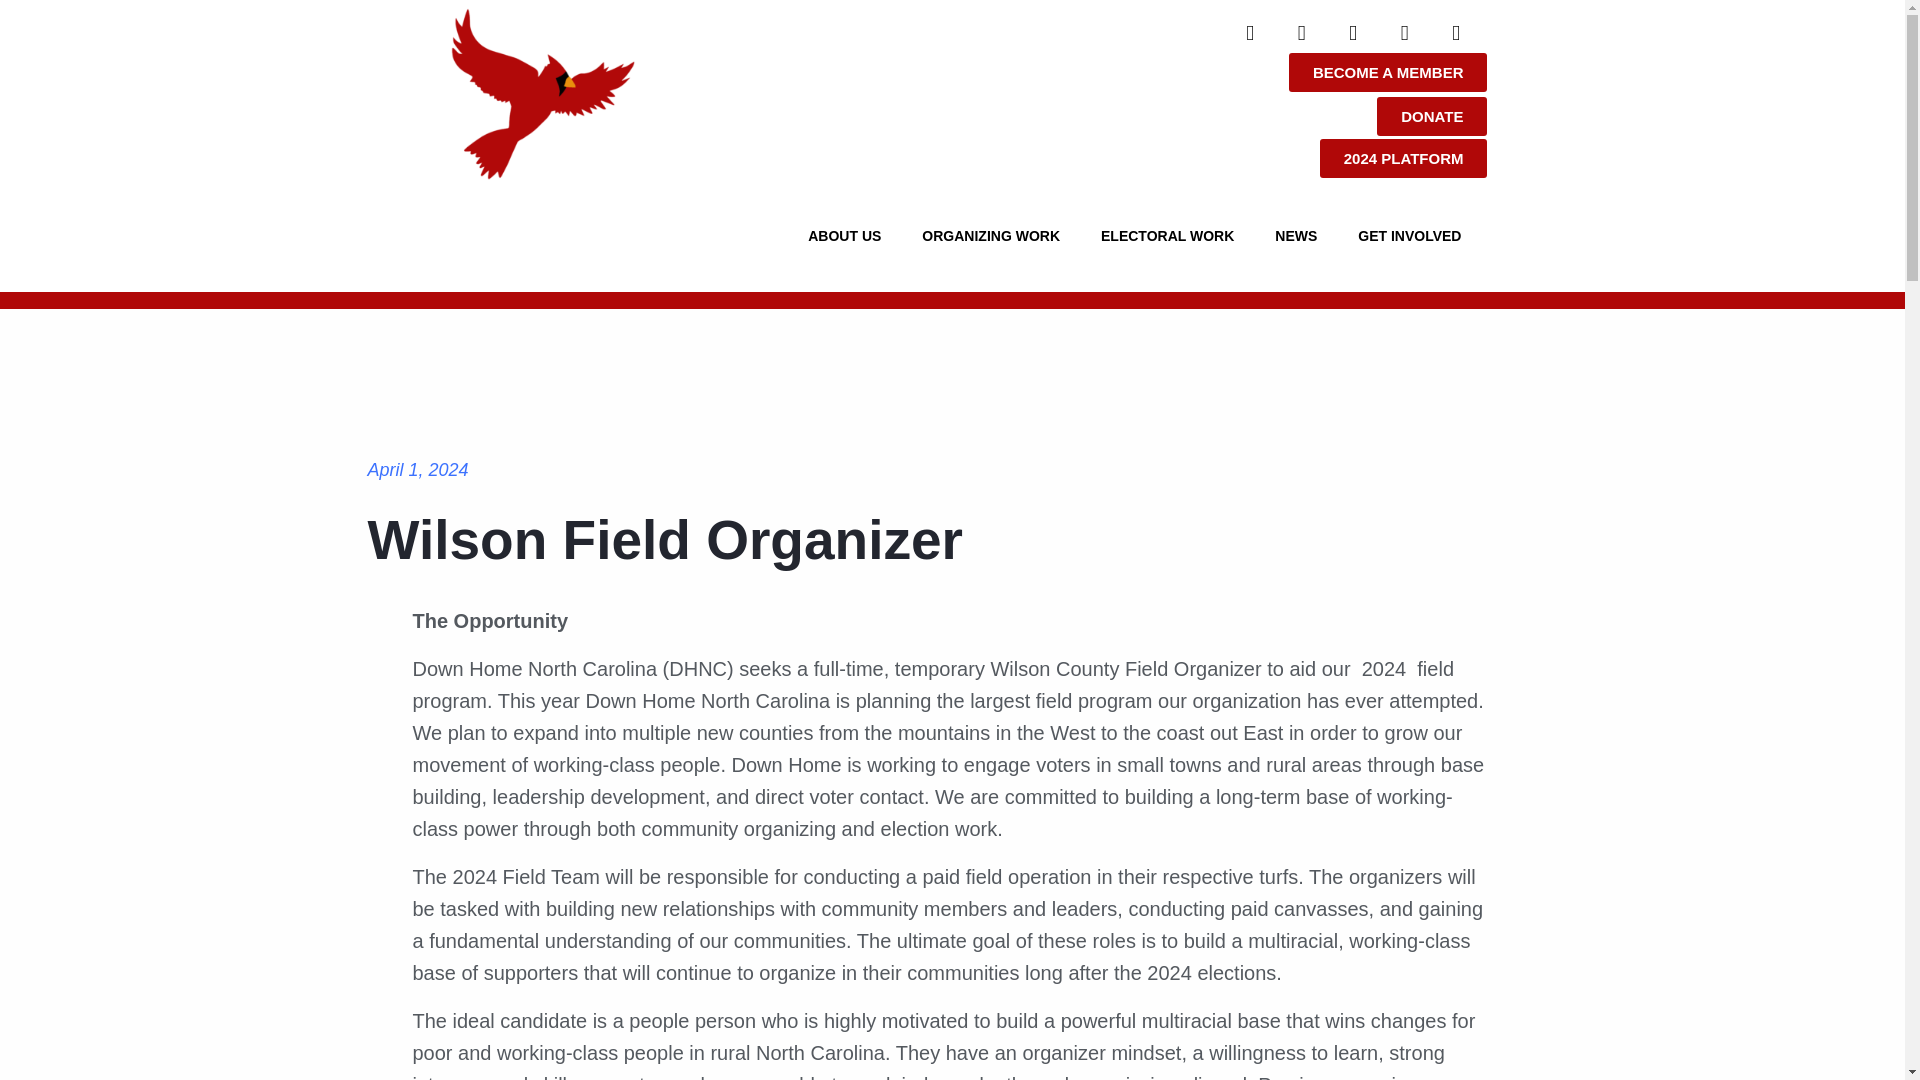  What do you see at coordinates (996, 236) in the screenshot?
I see `ORGANIZING WORK` at bounding box center [996, 236].